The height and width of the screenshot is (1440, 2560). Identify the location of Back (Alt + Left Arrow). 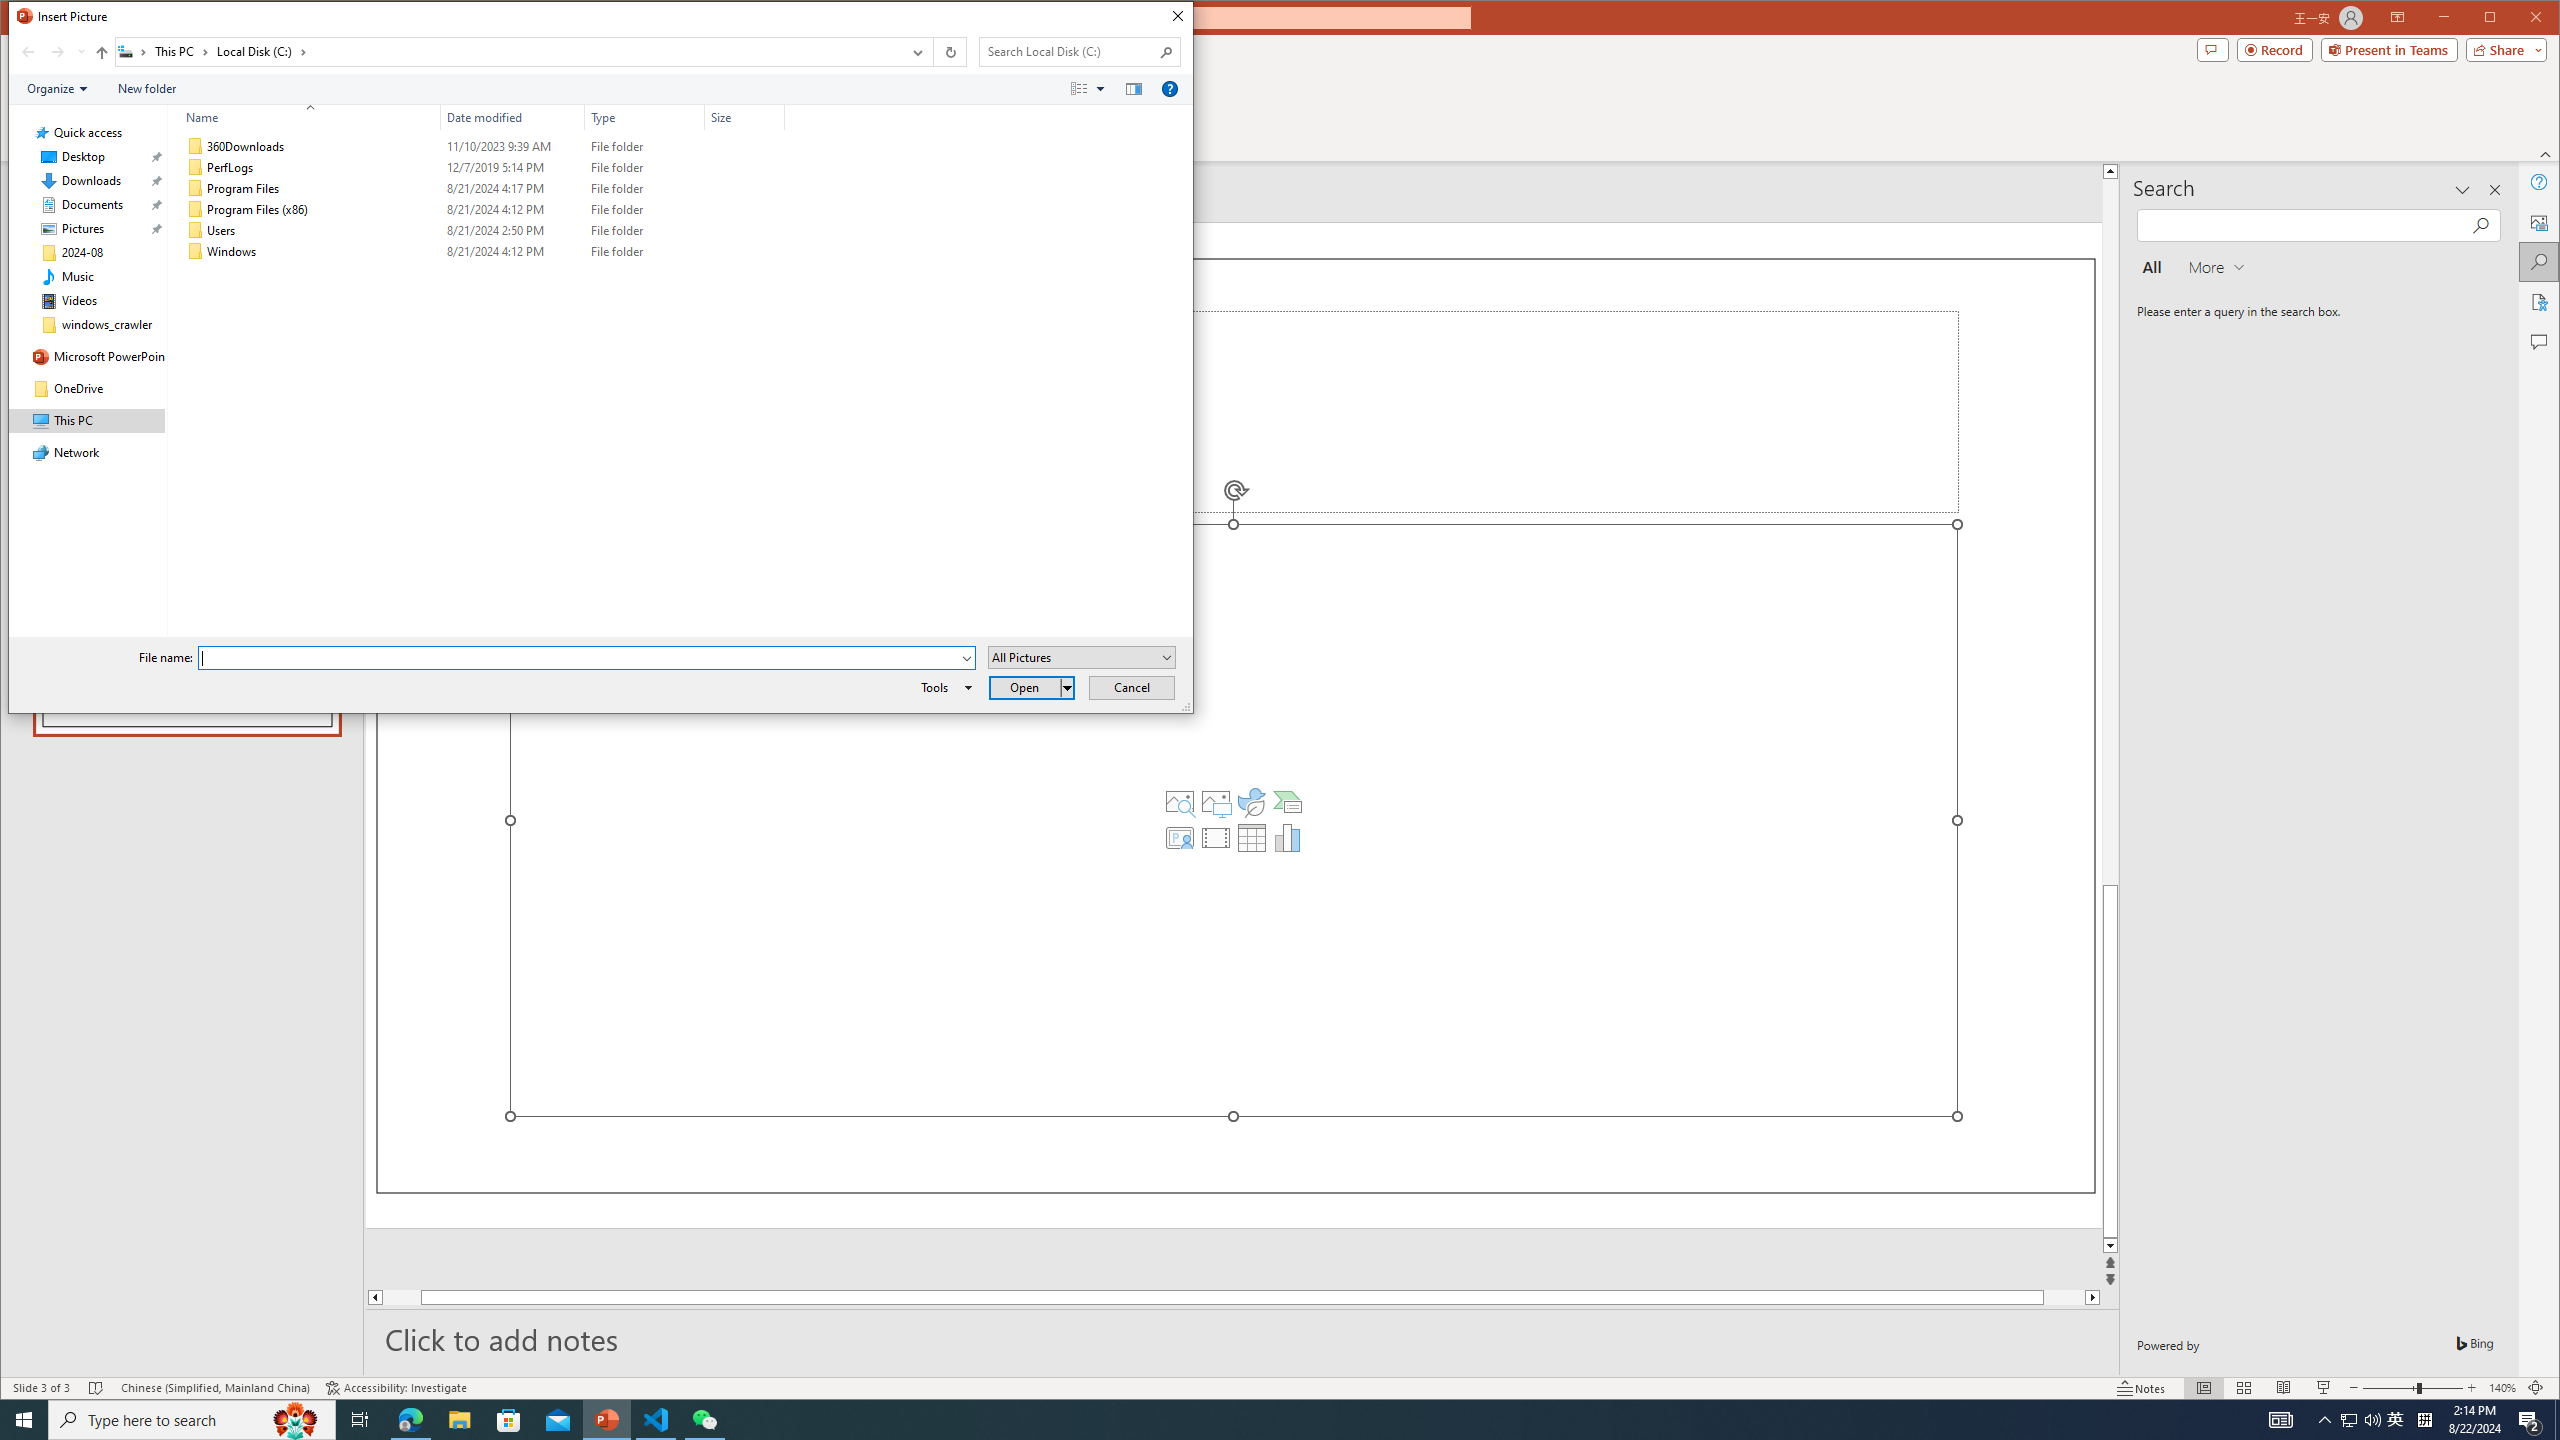
(28, 52).